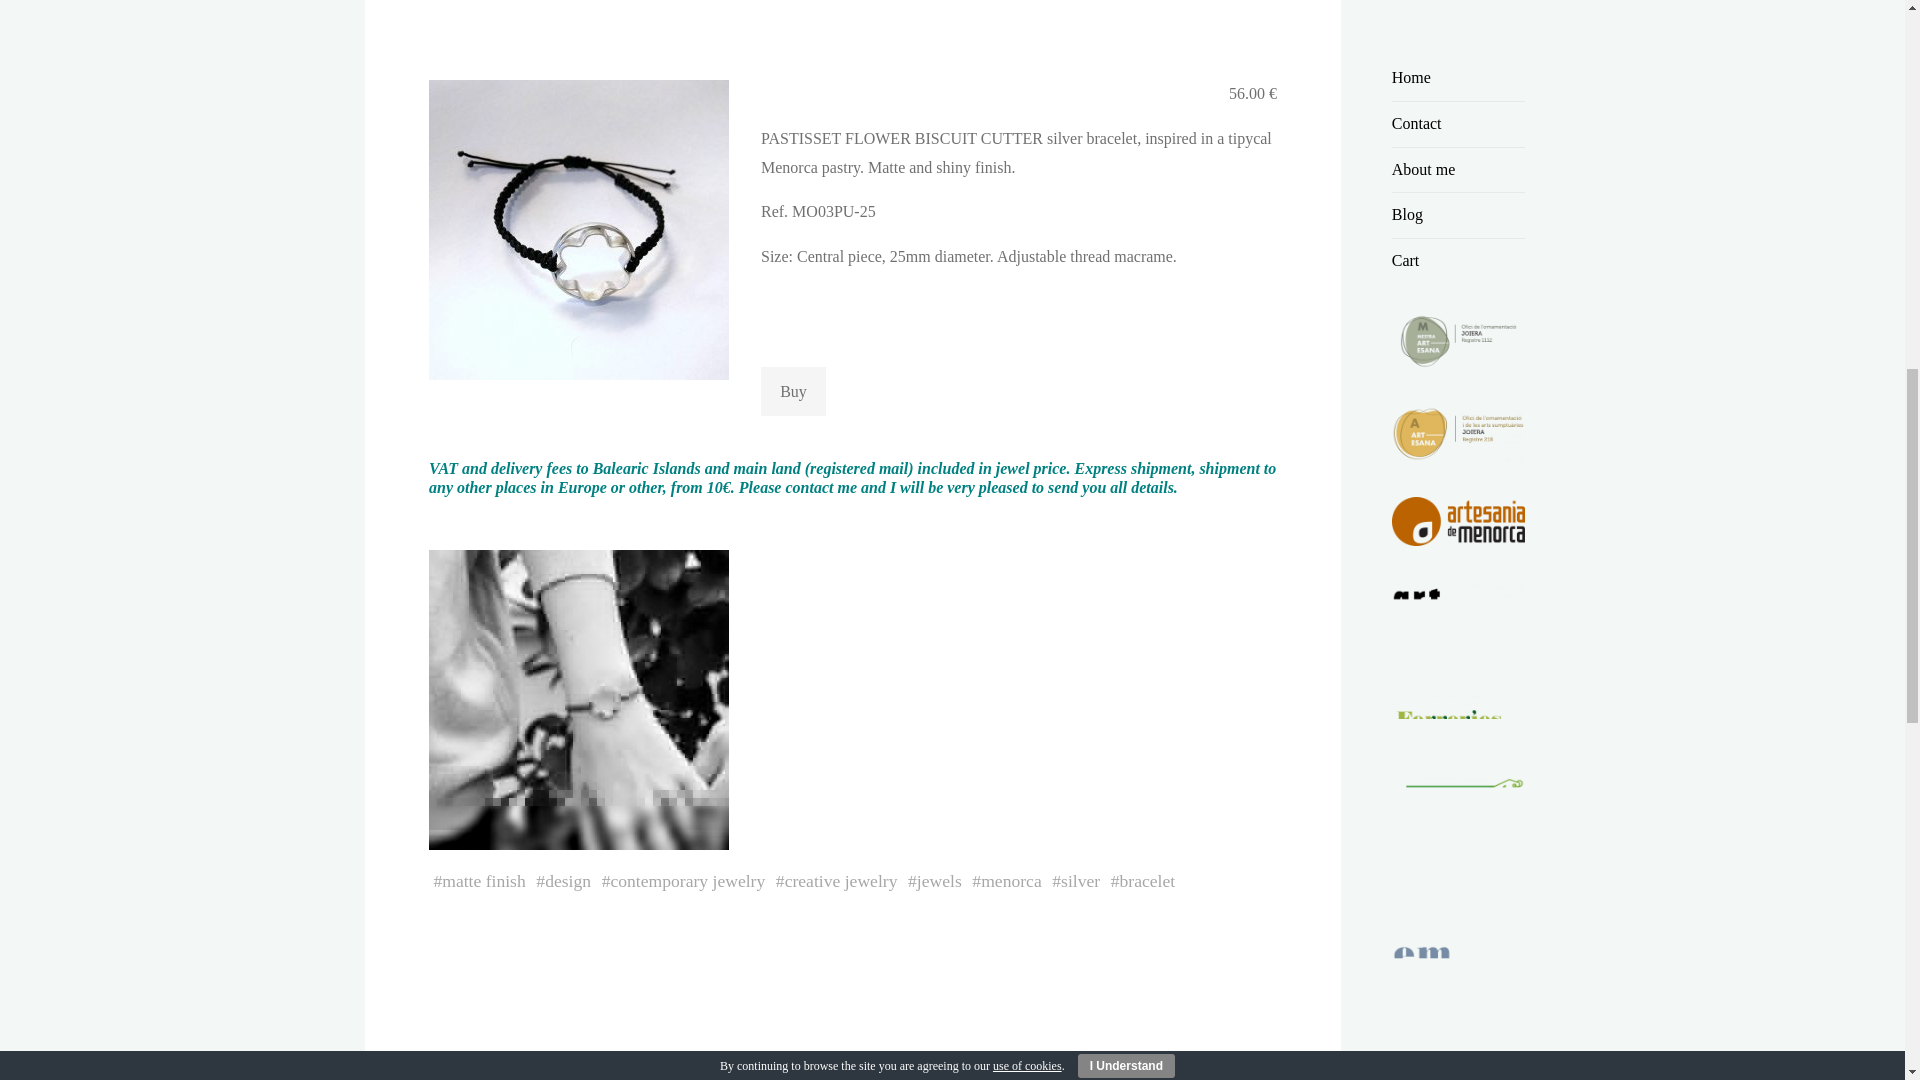  What do you see at coordinates (1147, 880) in the screenshot?
I see `bracelet` at bounding box center [1147, 880].